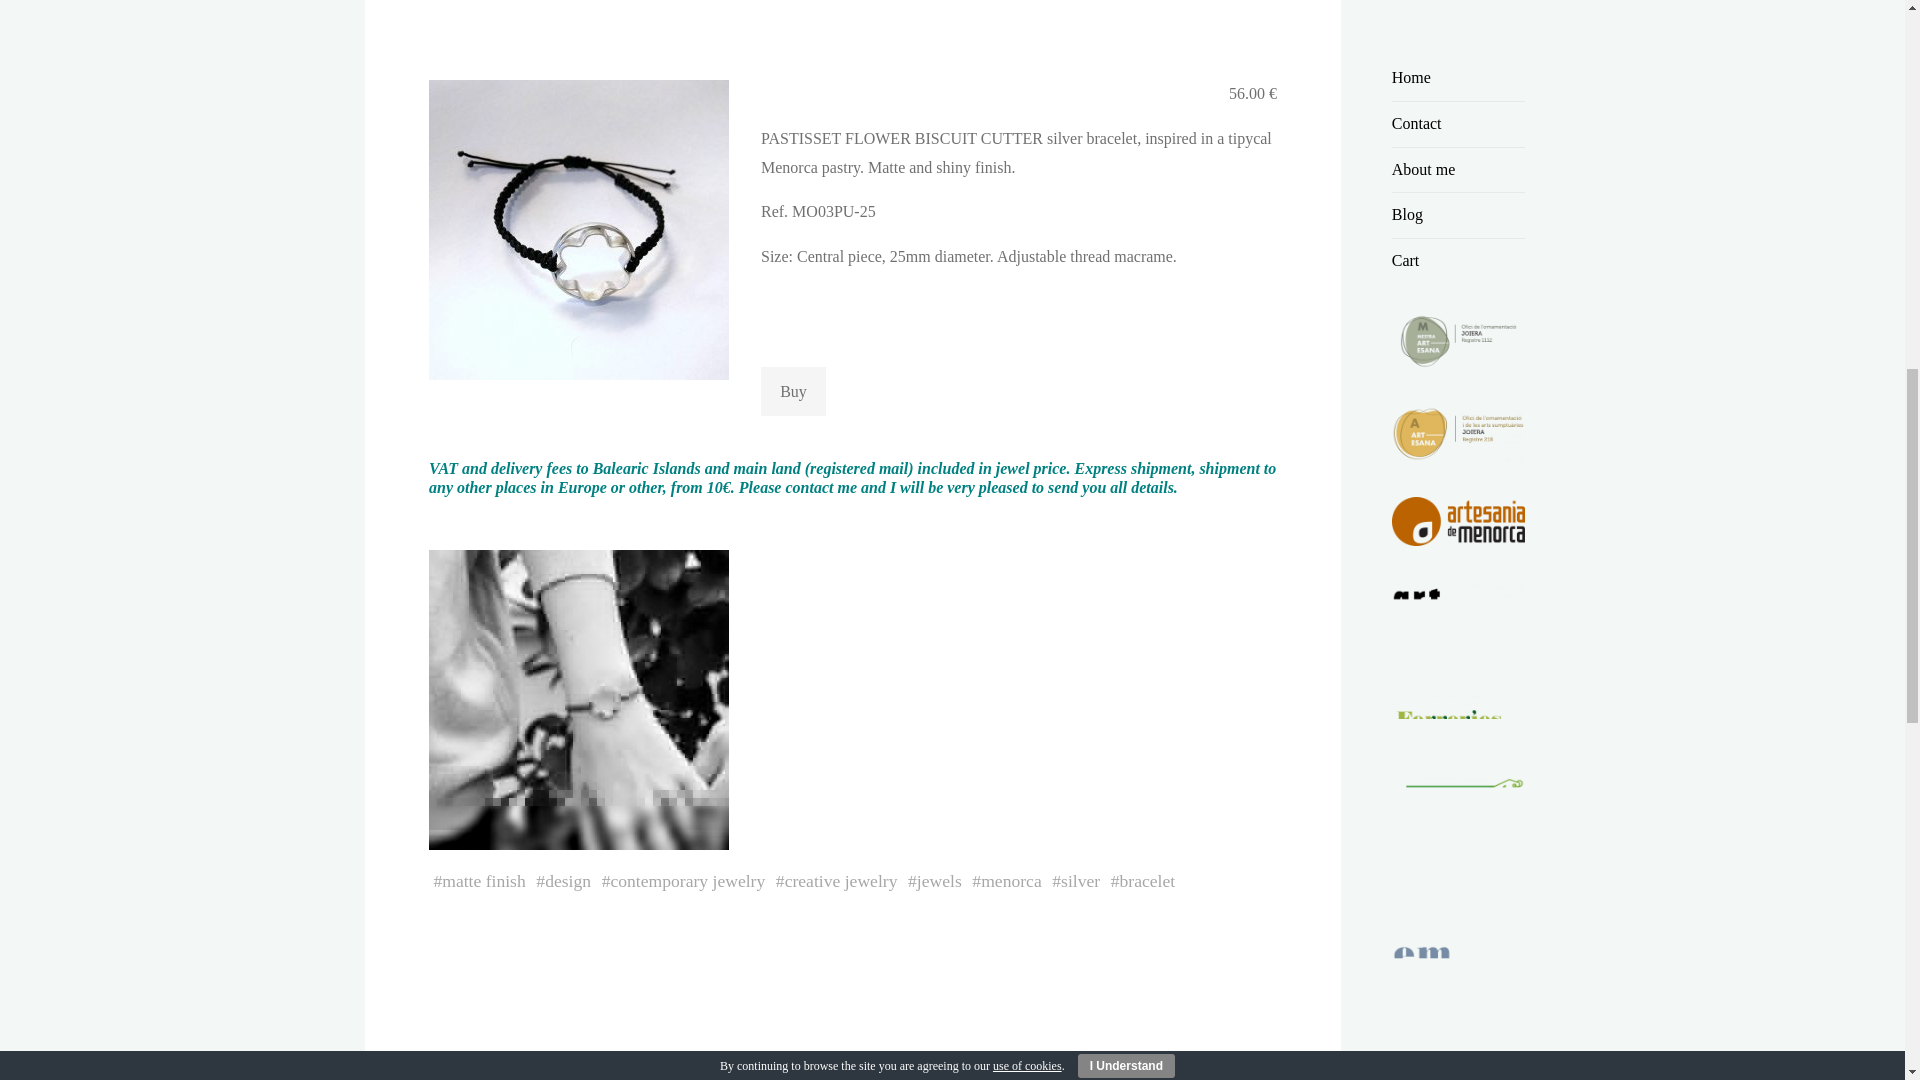  What do you see at coordinates (1147, 880) in the screenshot?
I see `bracelet` at bounding box center [1147, 880].